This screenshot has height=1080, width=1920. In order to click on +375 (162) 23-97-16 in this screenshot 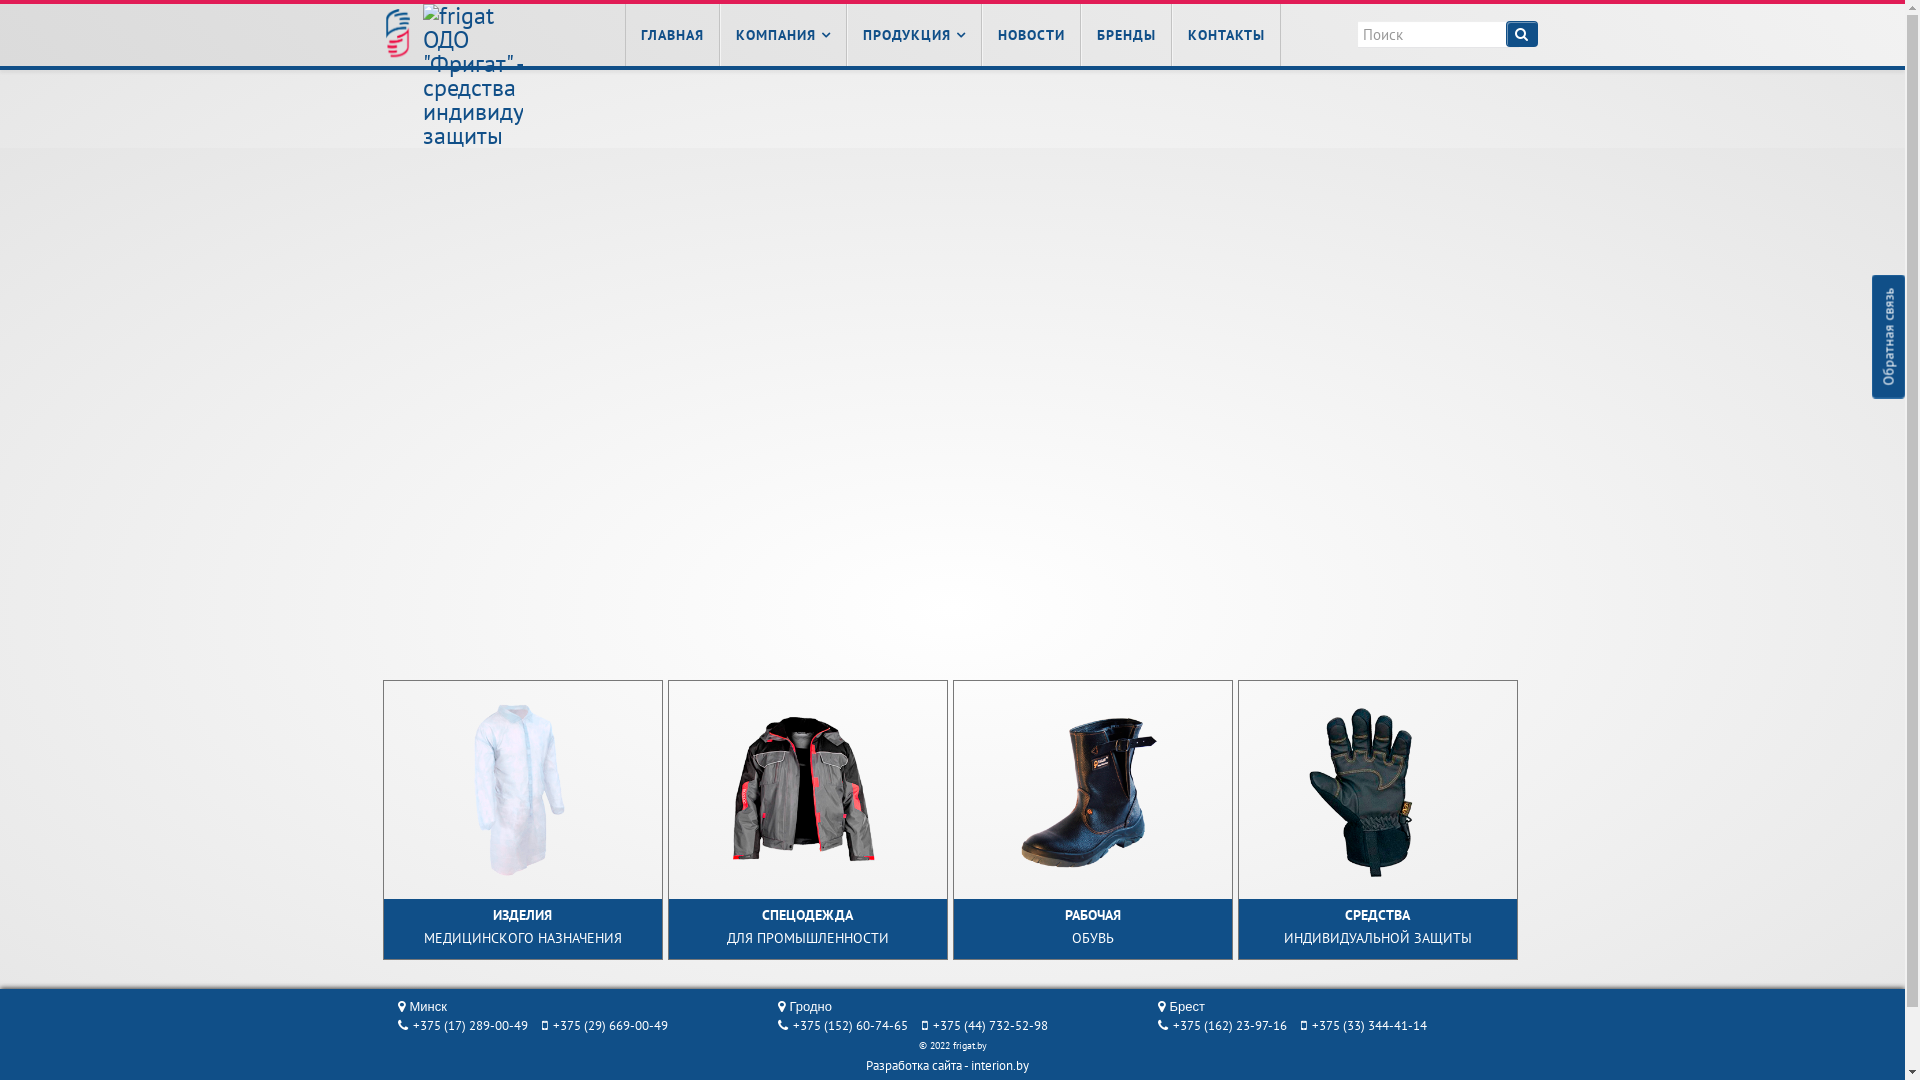, I will do `click(1222, 1026)`.